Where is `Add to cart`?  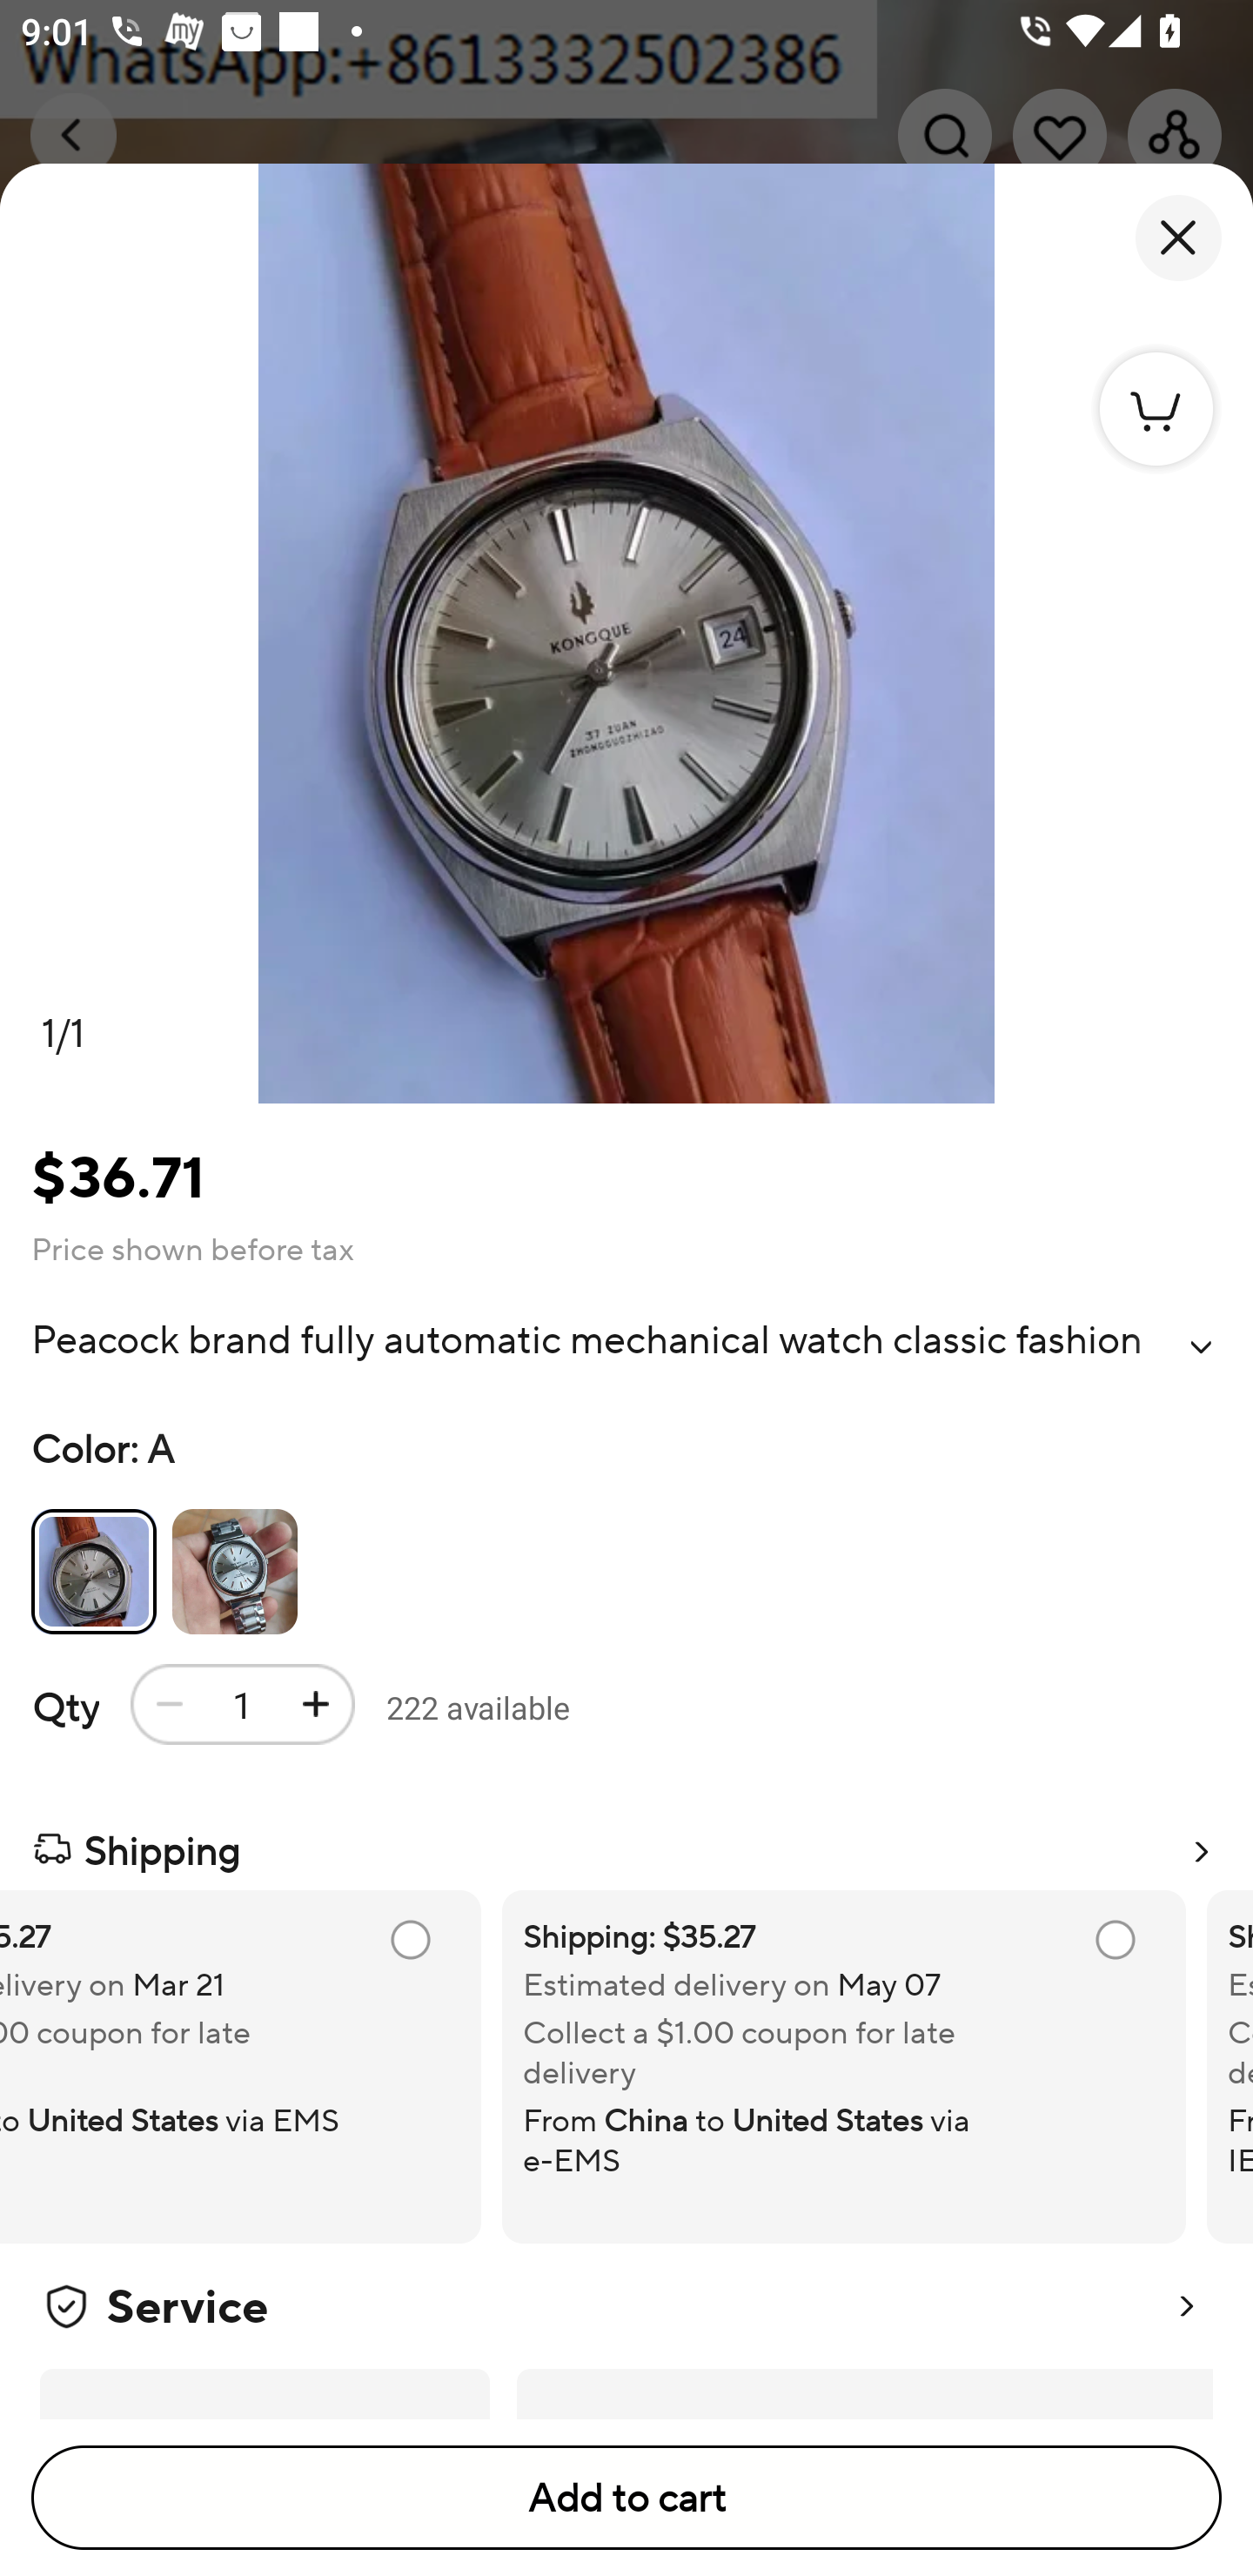 Add to cart is located at coordinates (626, 2498).